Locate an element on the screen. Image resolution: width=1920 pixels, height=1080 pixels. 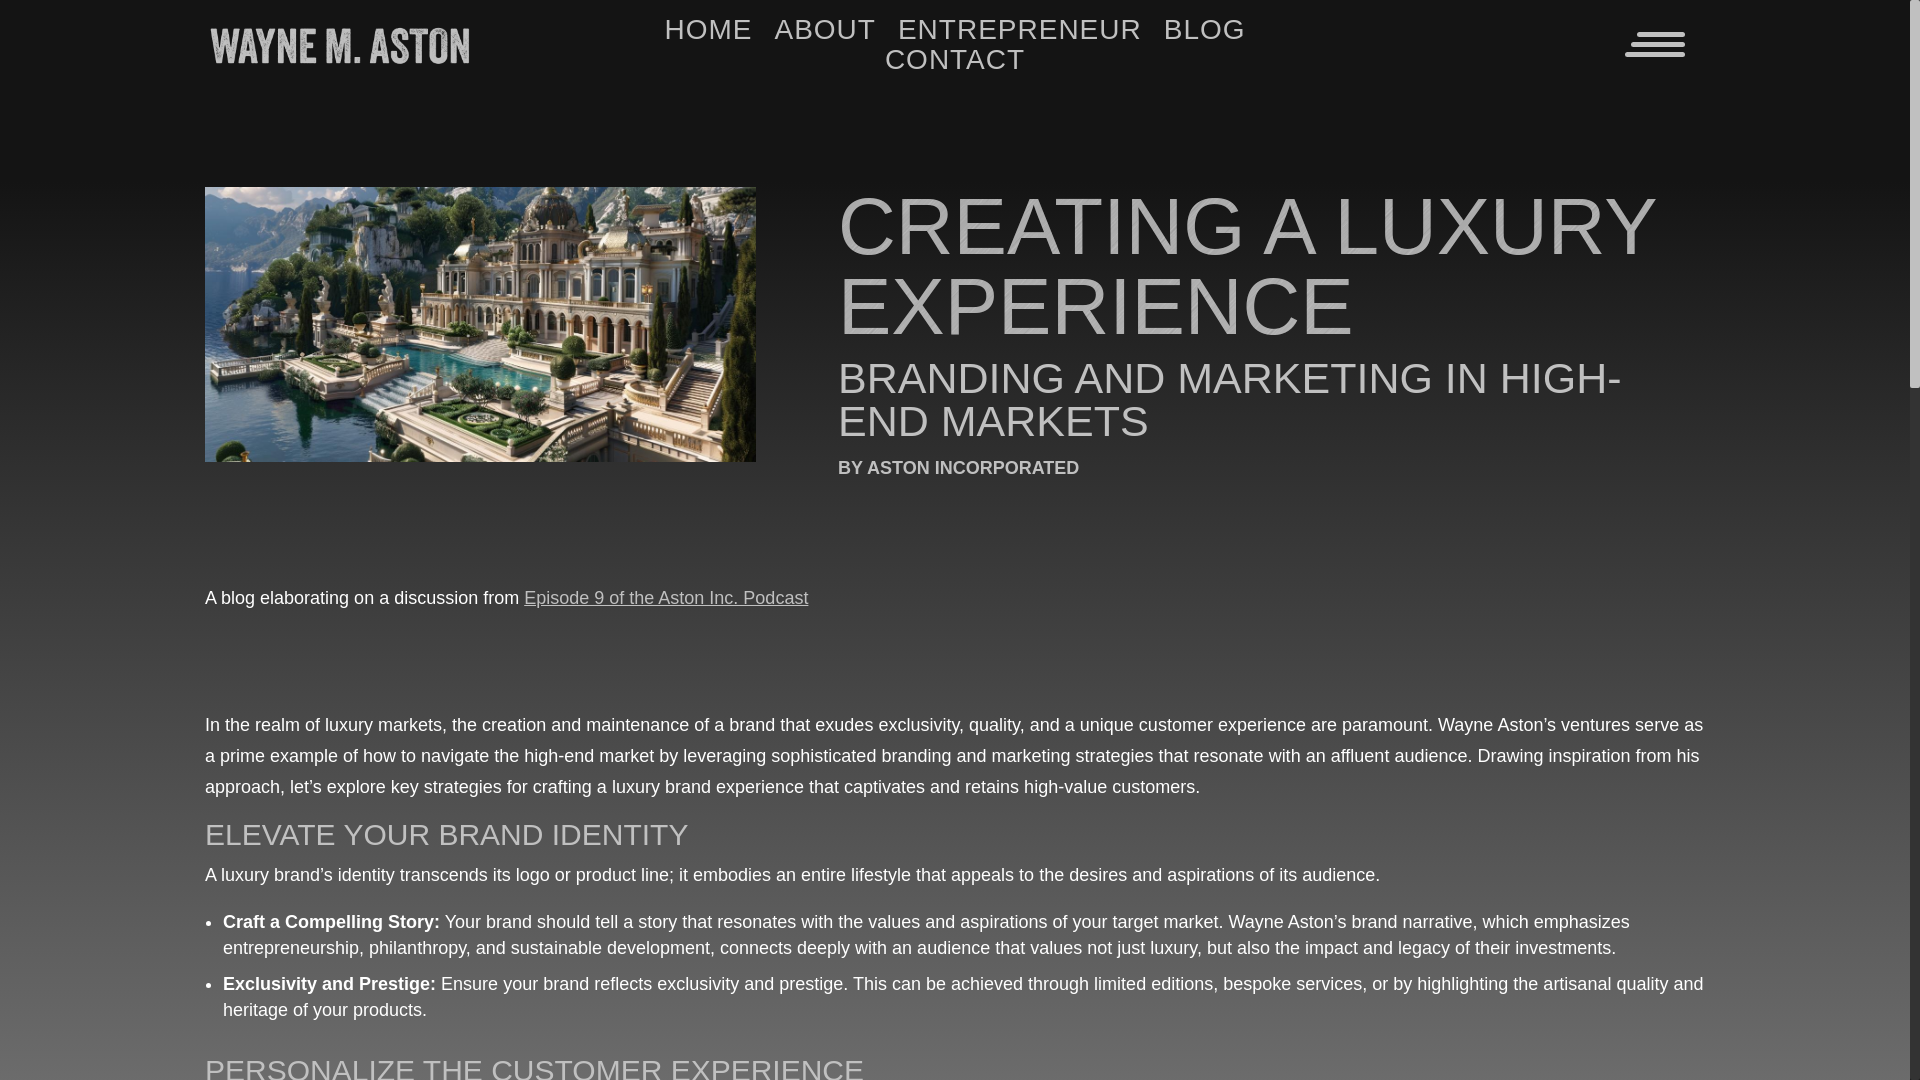
HOME is located at coordinates (708, 34).